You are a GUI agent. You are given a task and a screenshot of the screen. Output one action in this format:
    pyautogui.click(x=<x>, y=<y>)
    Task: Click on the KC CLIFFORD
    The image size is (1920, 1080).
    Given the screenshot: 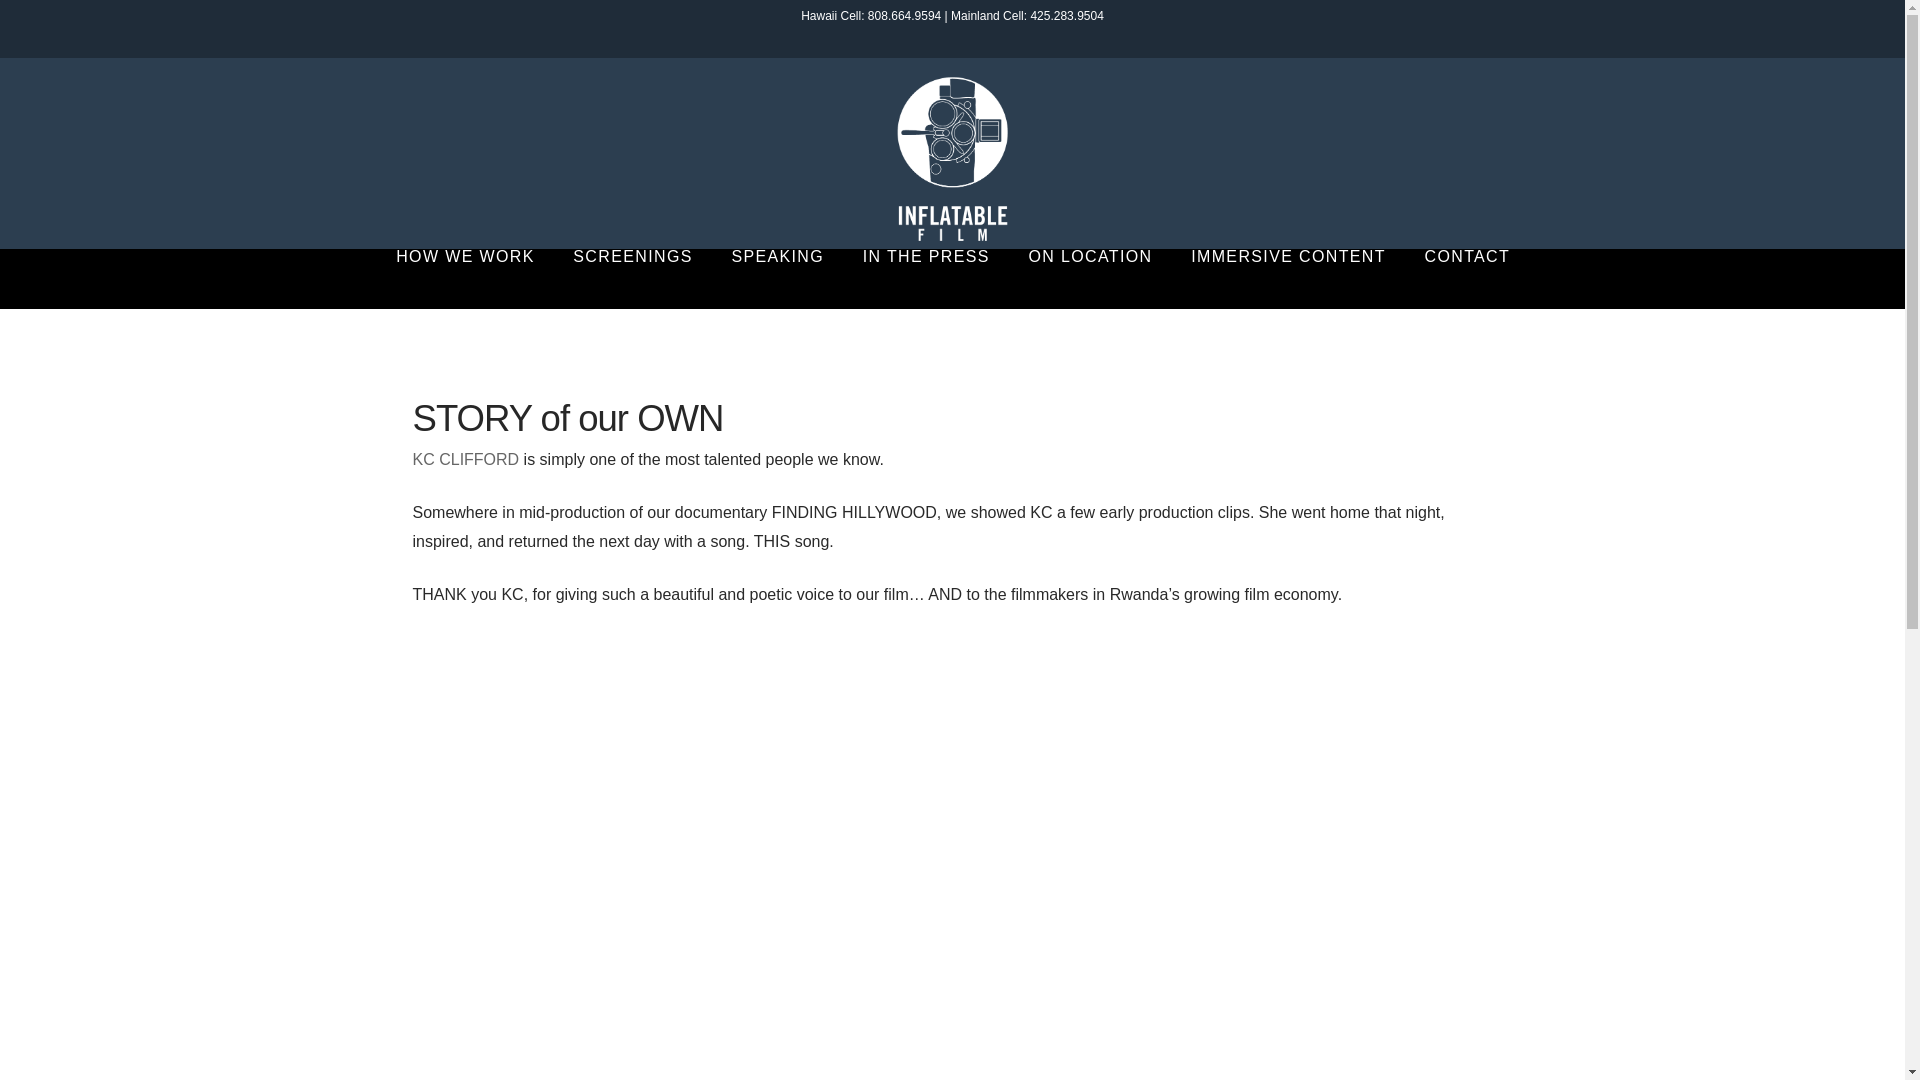 What is the action you would take?
    pyautogui.click(x=465, y=459)
    